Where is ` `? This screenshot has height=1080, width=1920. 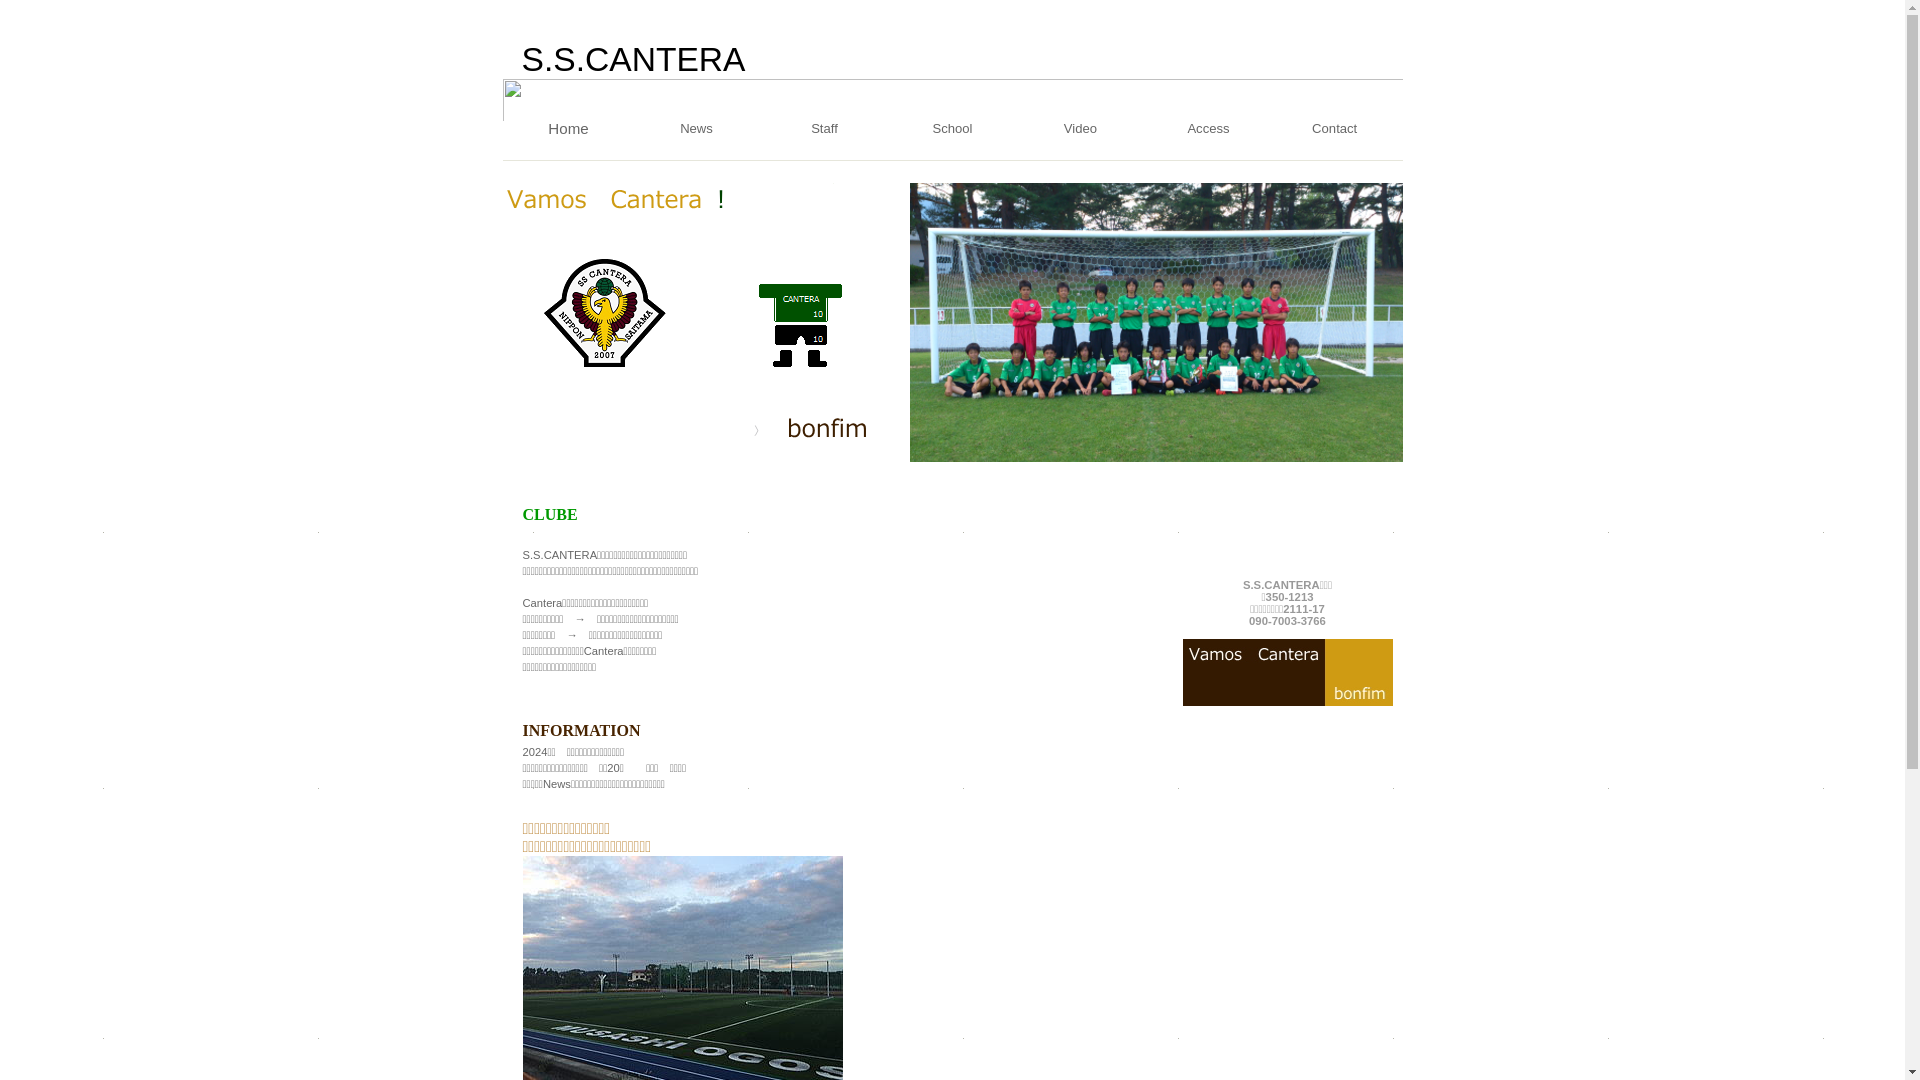
  is located at coordinates (1287, 497).